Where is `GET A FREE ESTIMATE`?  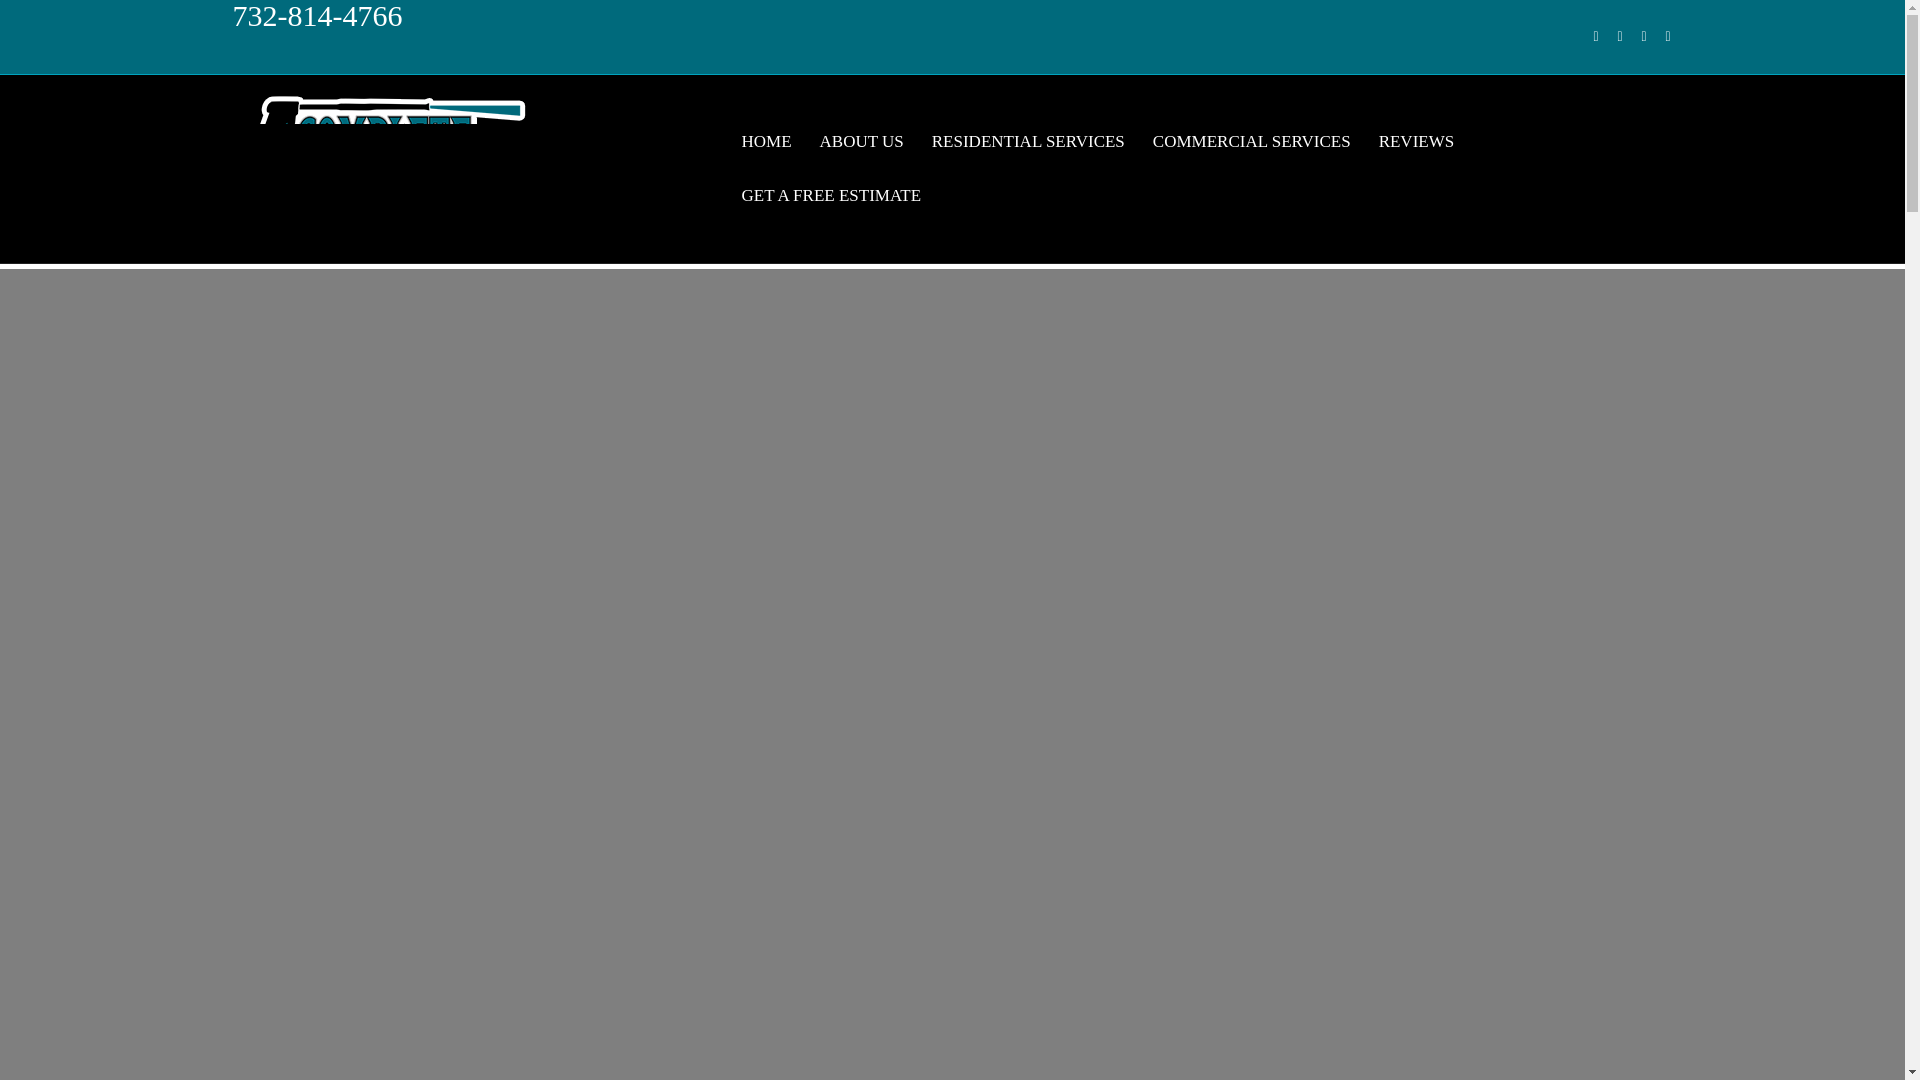
GET A FREE ESTIMATE is located at coordinates (831, 195).